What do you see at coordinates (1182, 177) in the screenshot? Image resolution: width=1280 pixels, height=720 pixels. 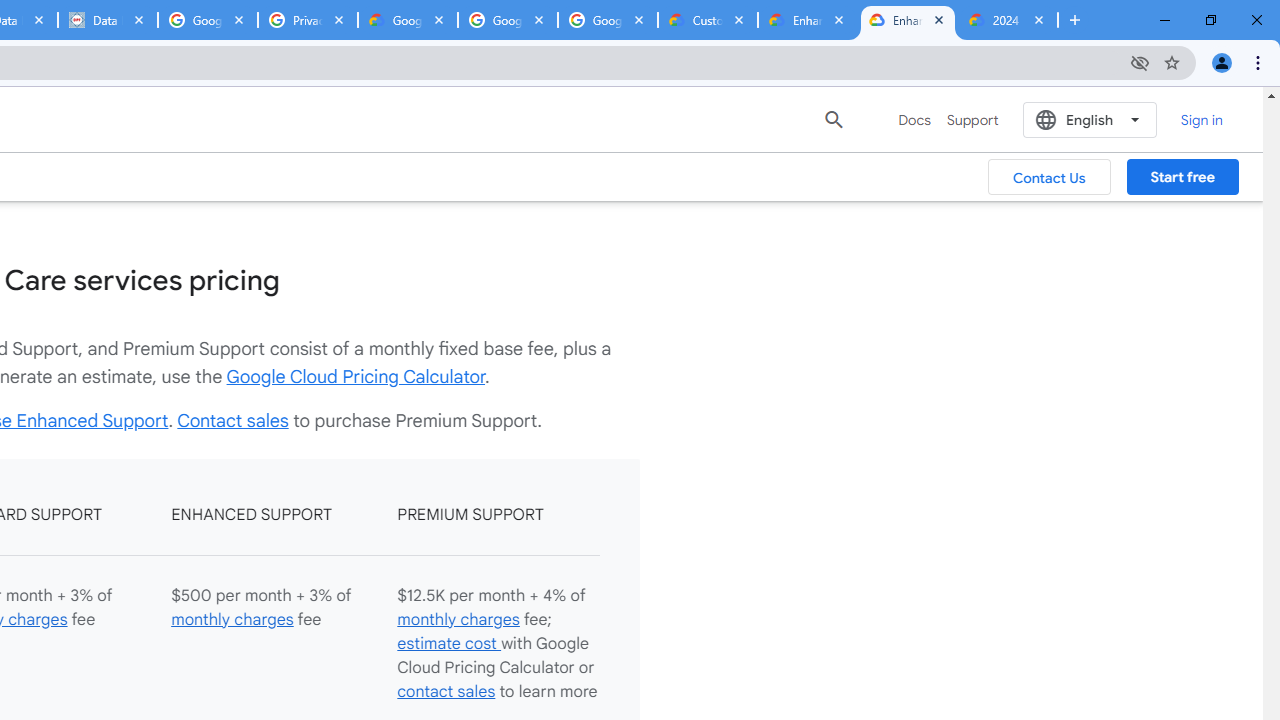 I see `Start free` at bounding box center [1182, 177].